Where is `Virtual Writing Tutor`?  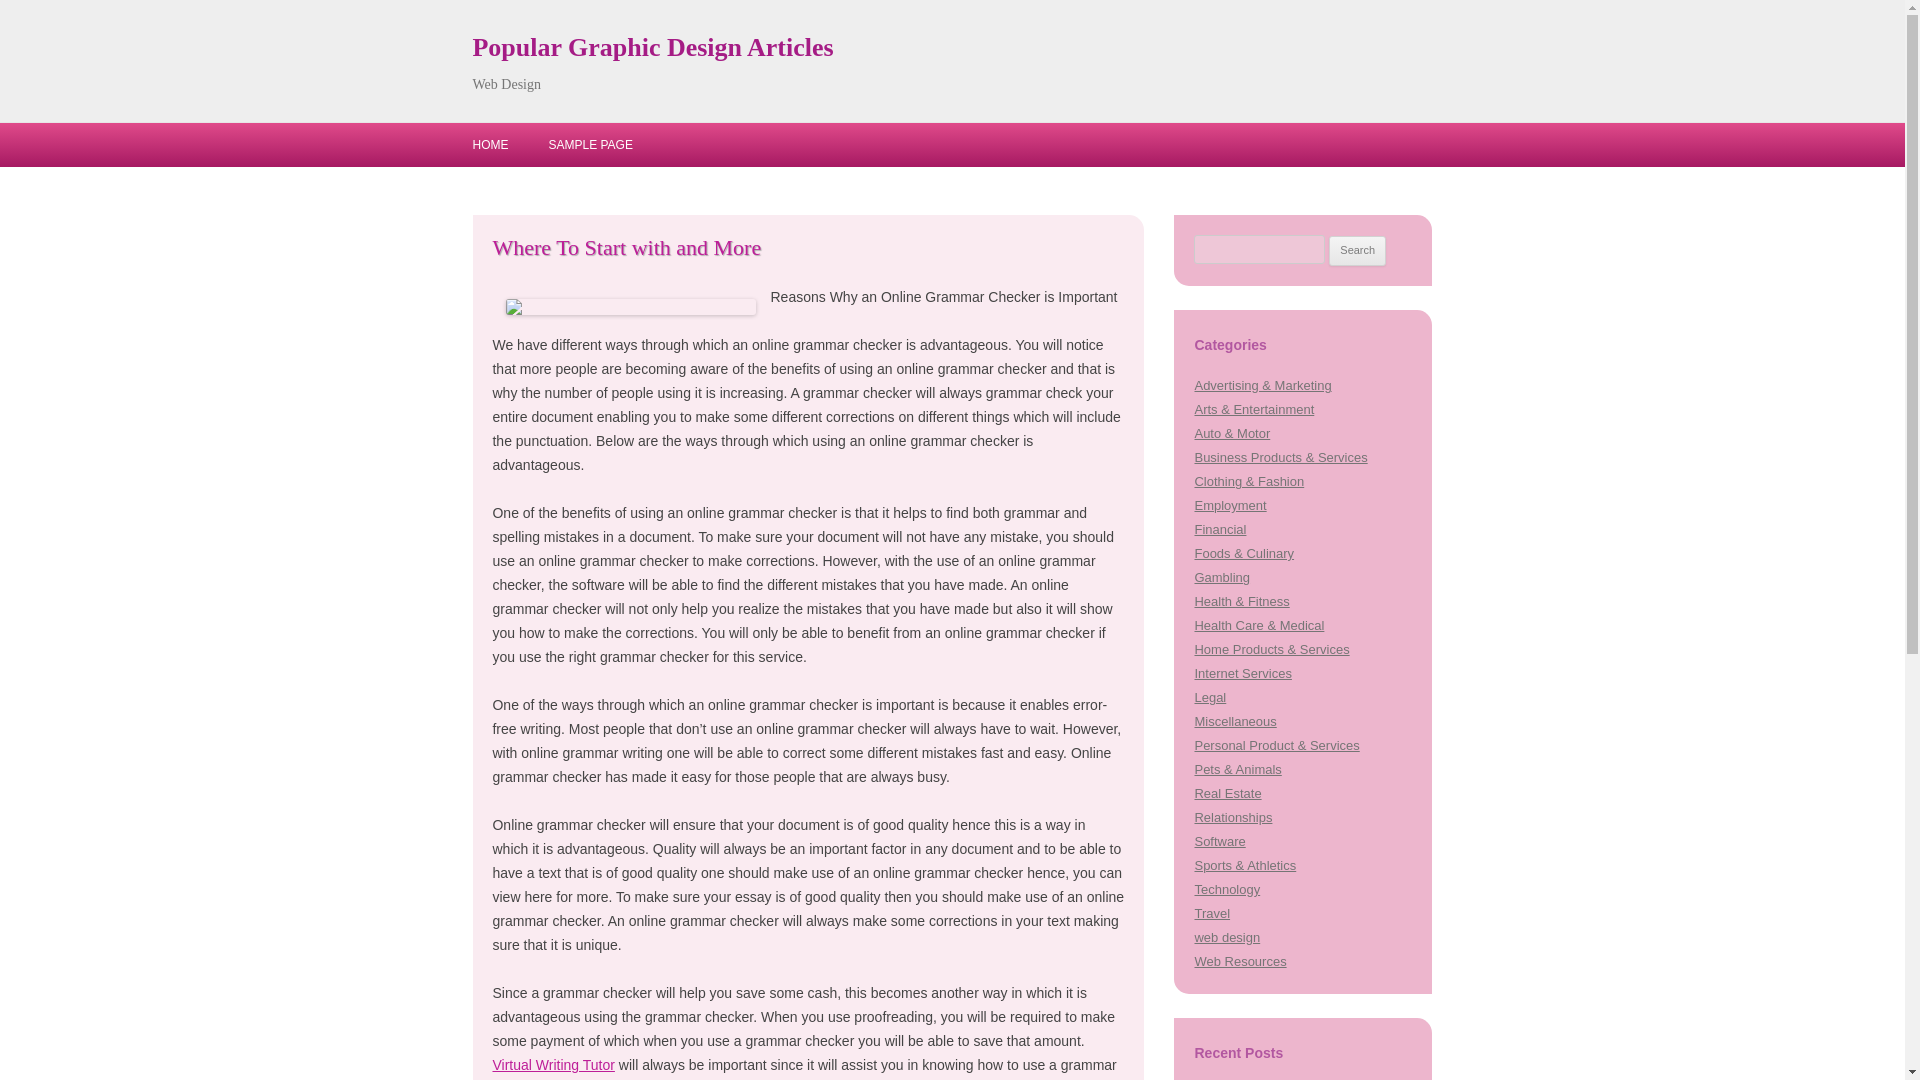
Virtual Writing Tutor is located at coordinates (552, 1065).